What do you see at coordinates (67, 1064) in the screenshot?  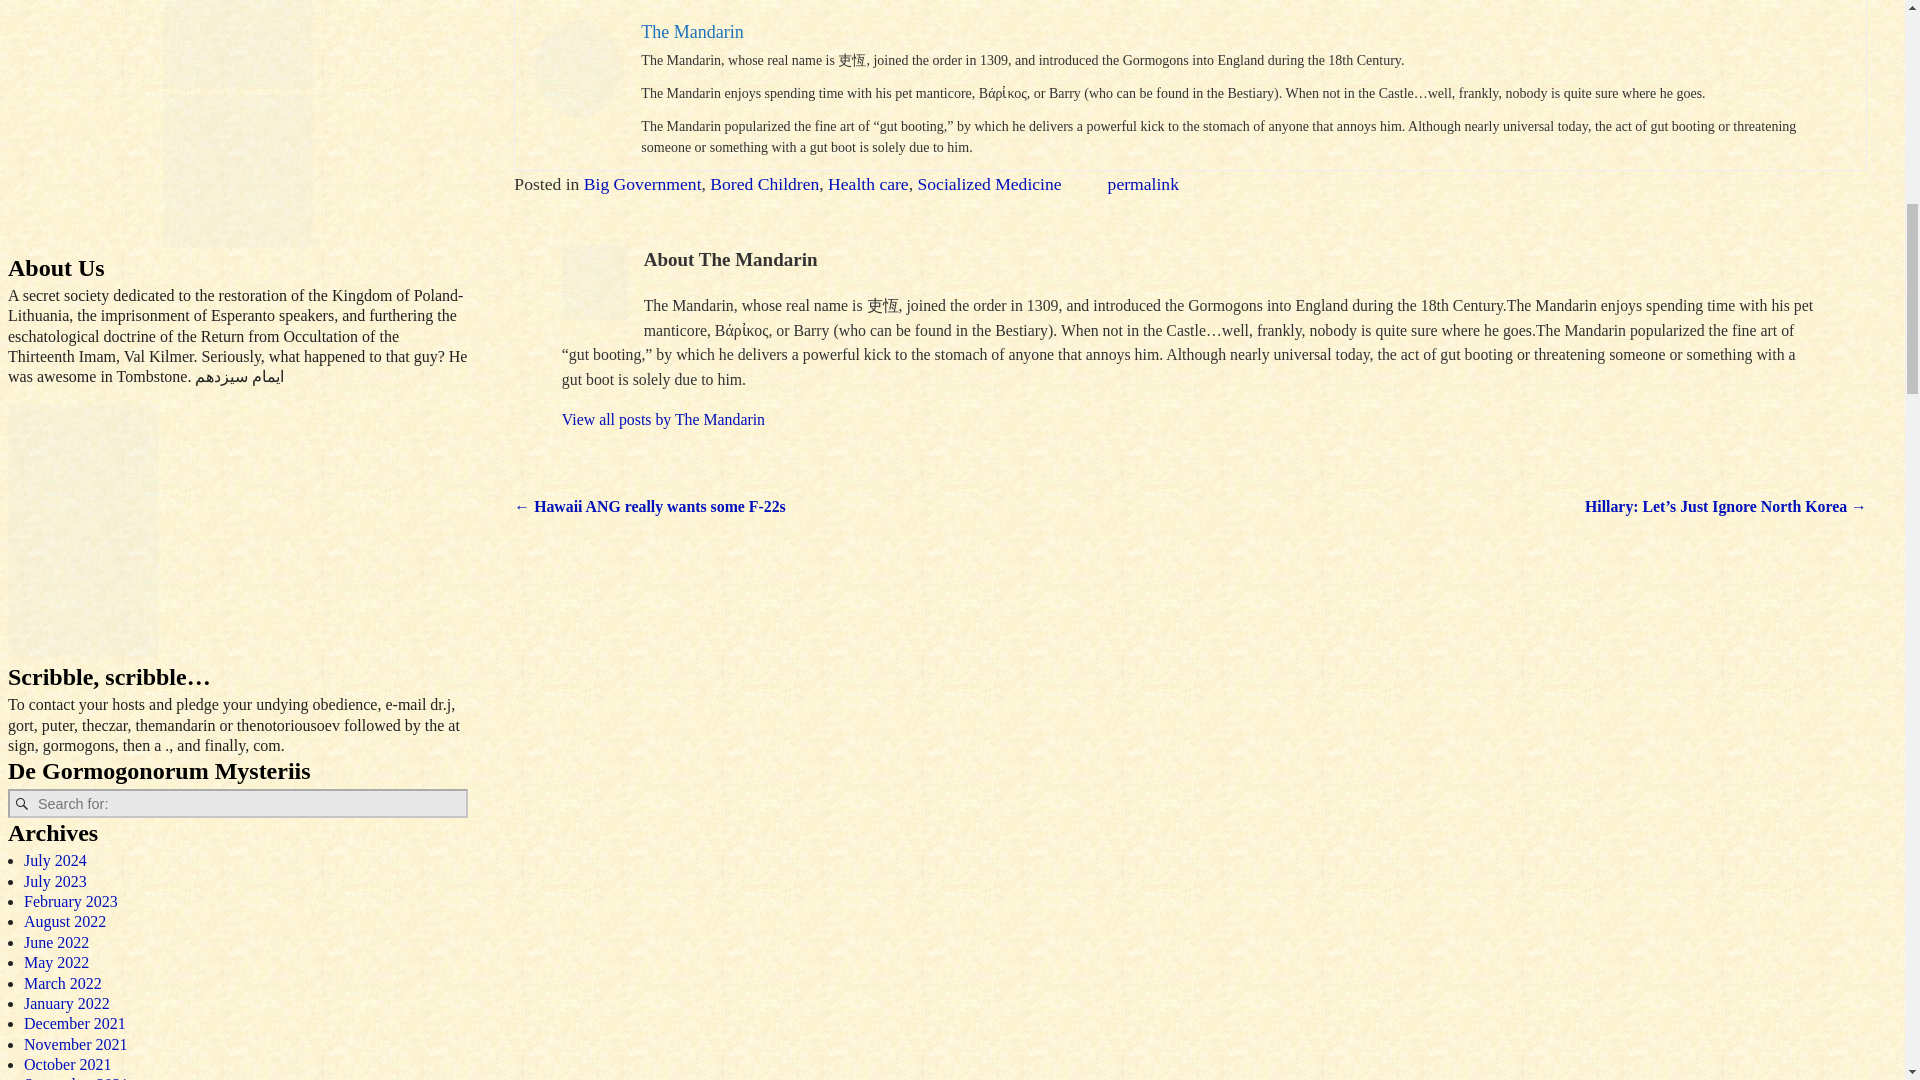 I see `October 2021` at bounding box center [67, 1064].